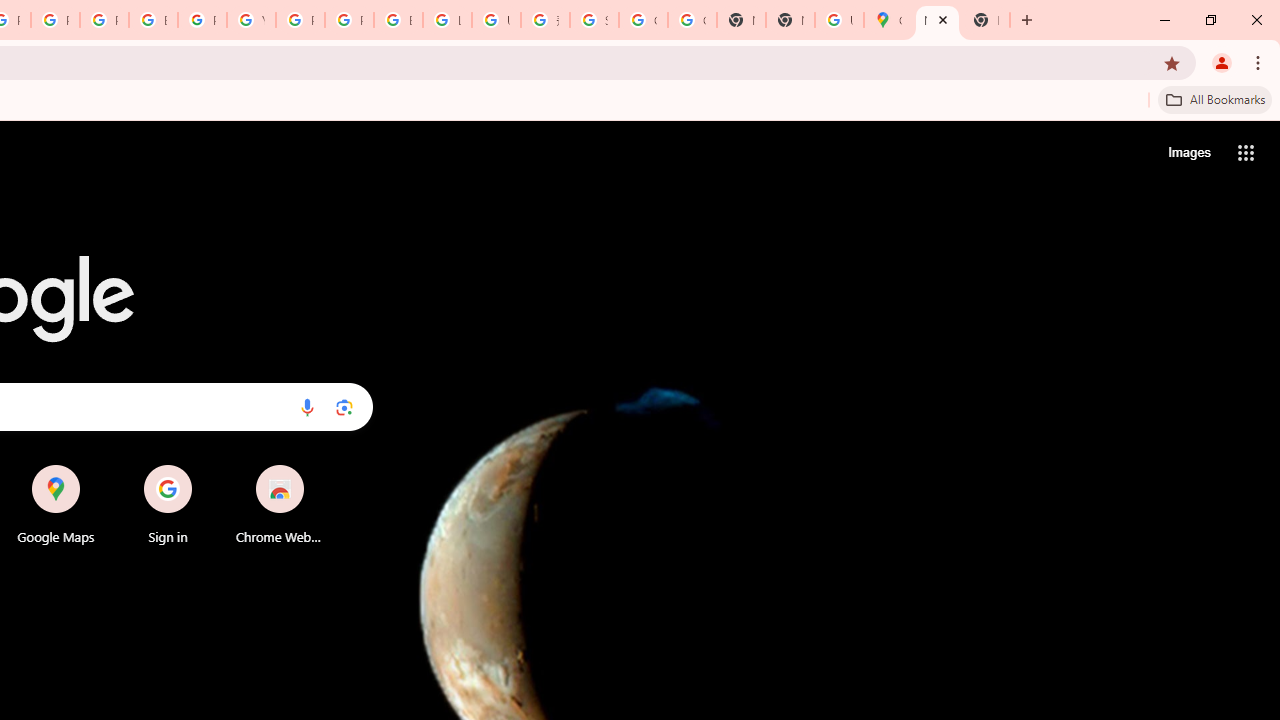  Describe the element at coordinates (790, 20) in the screenshot. I see `New Tab` at that location.